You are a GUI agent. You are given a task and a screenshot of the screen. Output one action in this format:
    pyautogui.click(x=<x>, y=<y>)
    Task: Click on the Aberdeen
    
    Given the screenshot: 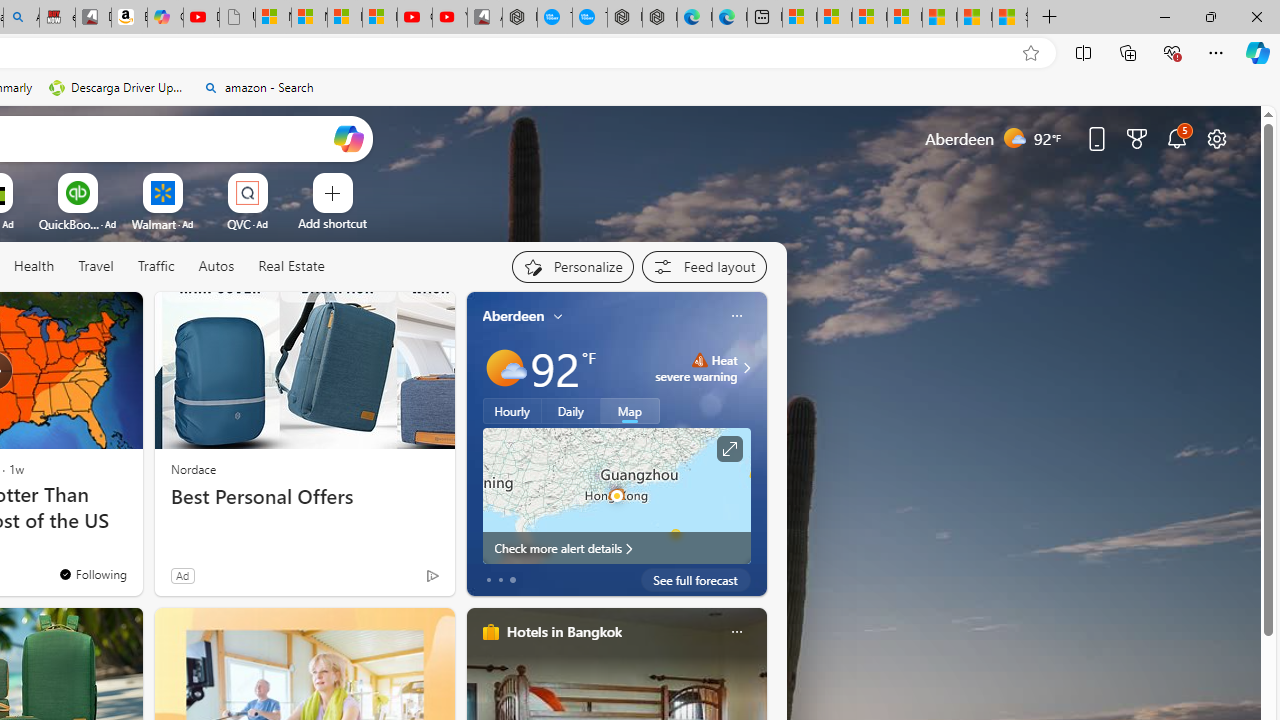 What is the action you would take?
    pyautogui.click(x=514, y=315)
    